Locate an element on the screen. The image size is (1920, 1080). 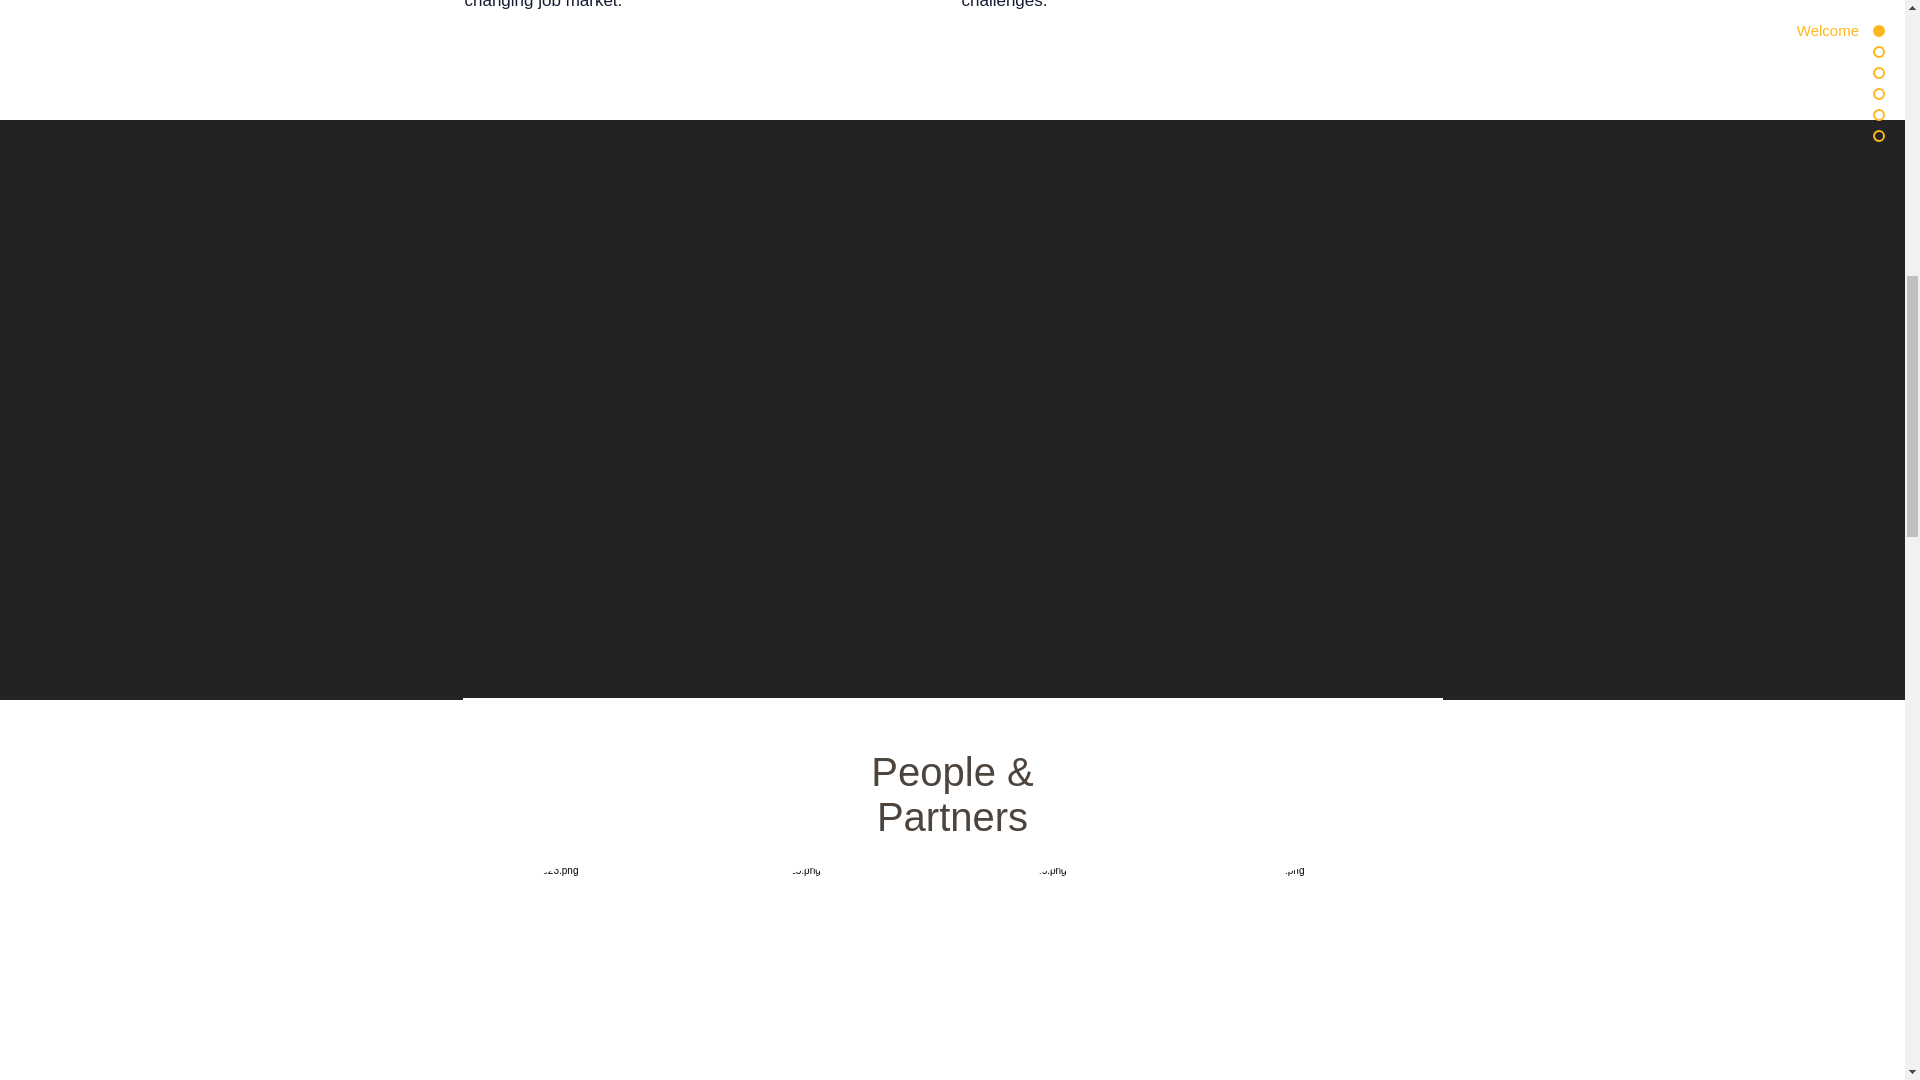
GettyImages-145680711.jpg is located at coordinates (1324, 964).